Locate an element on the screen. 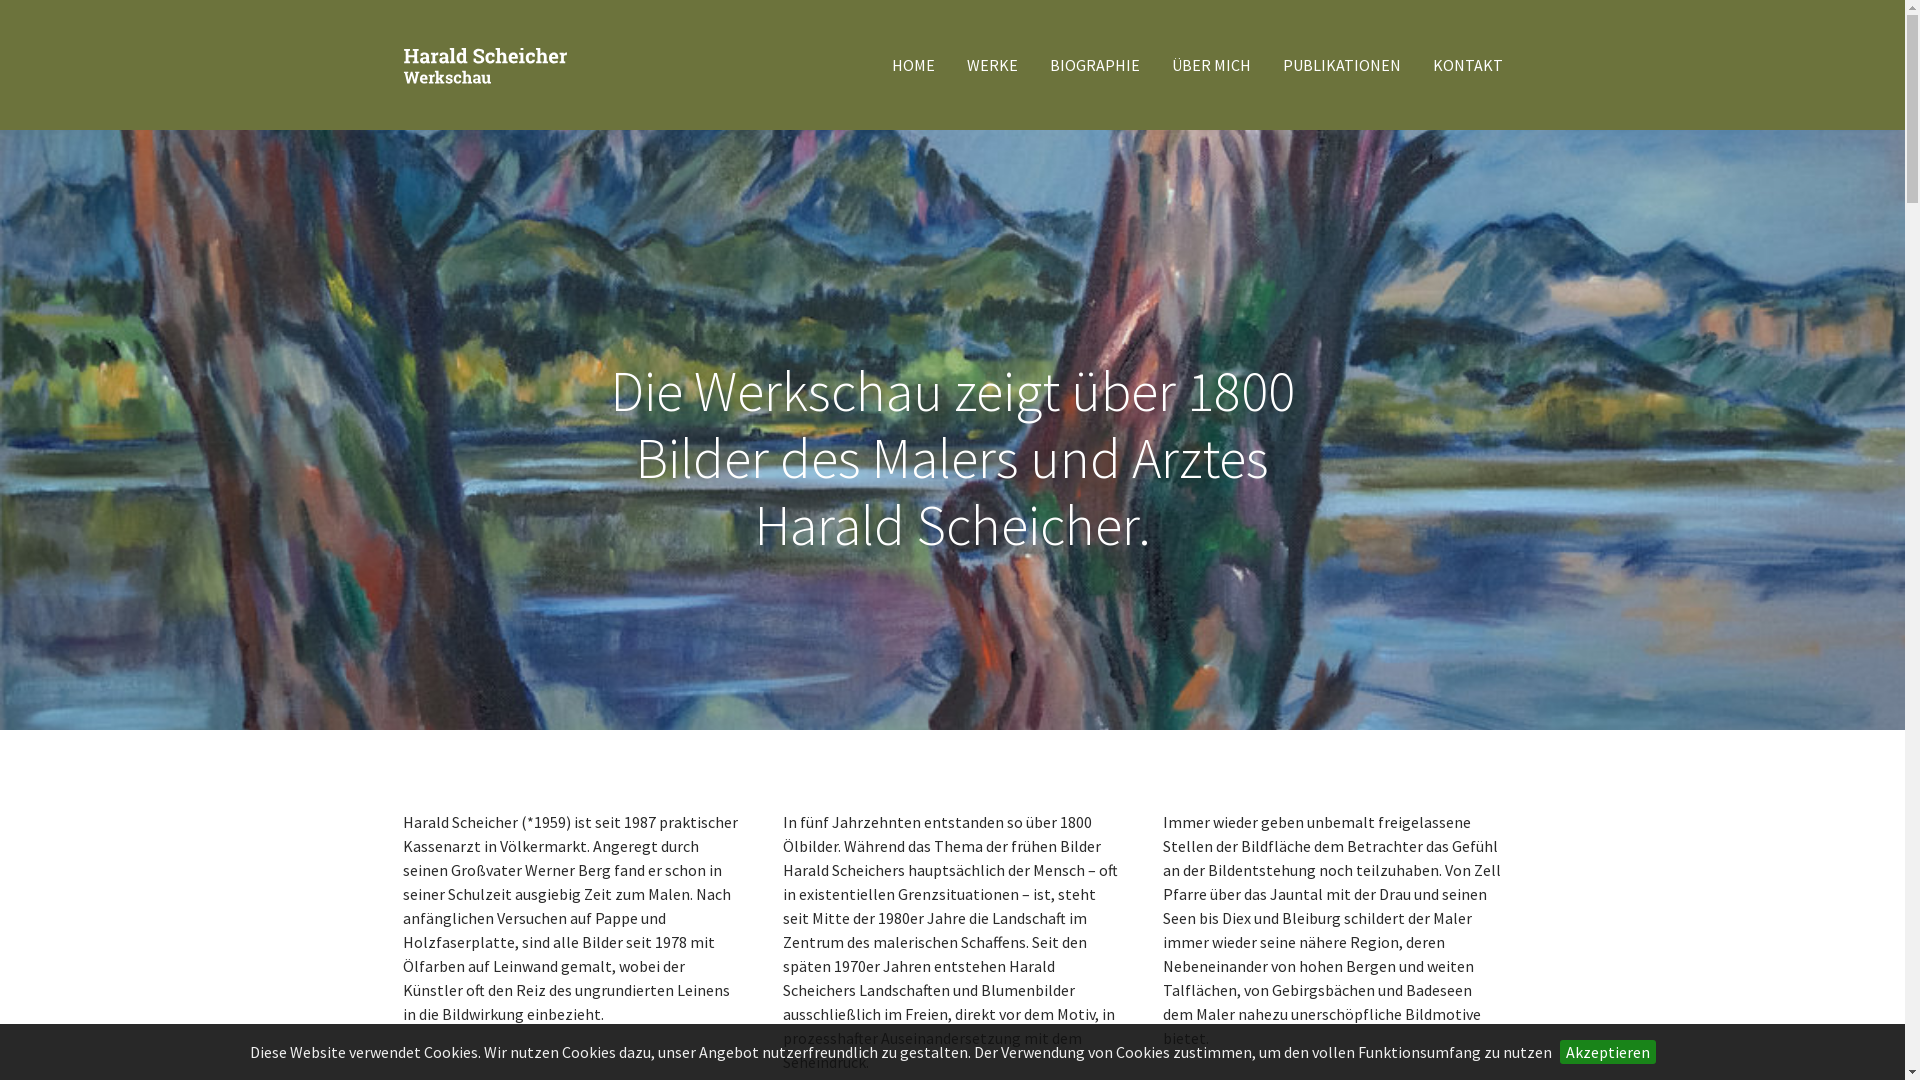 Image resolution: width=1920 pixels, height=1080 pixels. PUBLIKATIONEN is located at coordinates (1341, 65).